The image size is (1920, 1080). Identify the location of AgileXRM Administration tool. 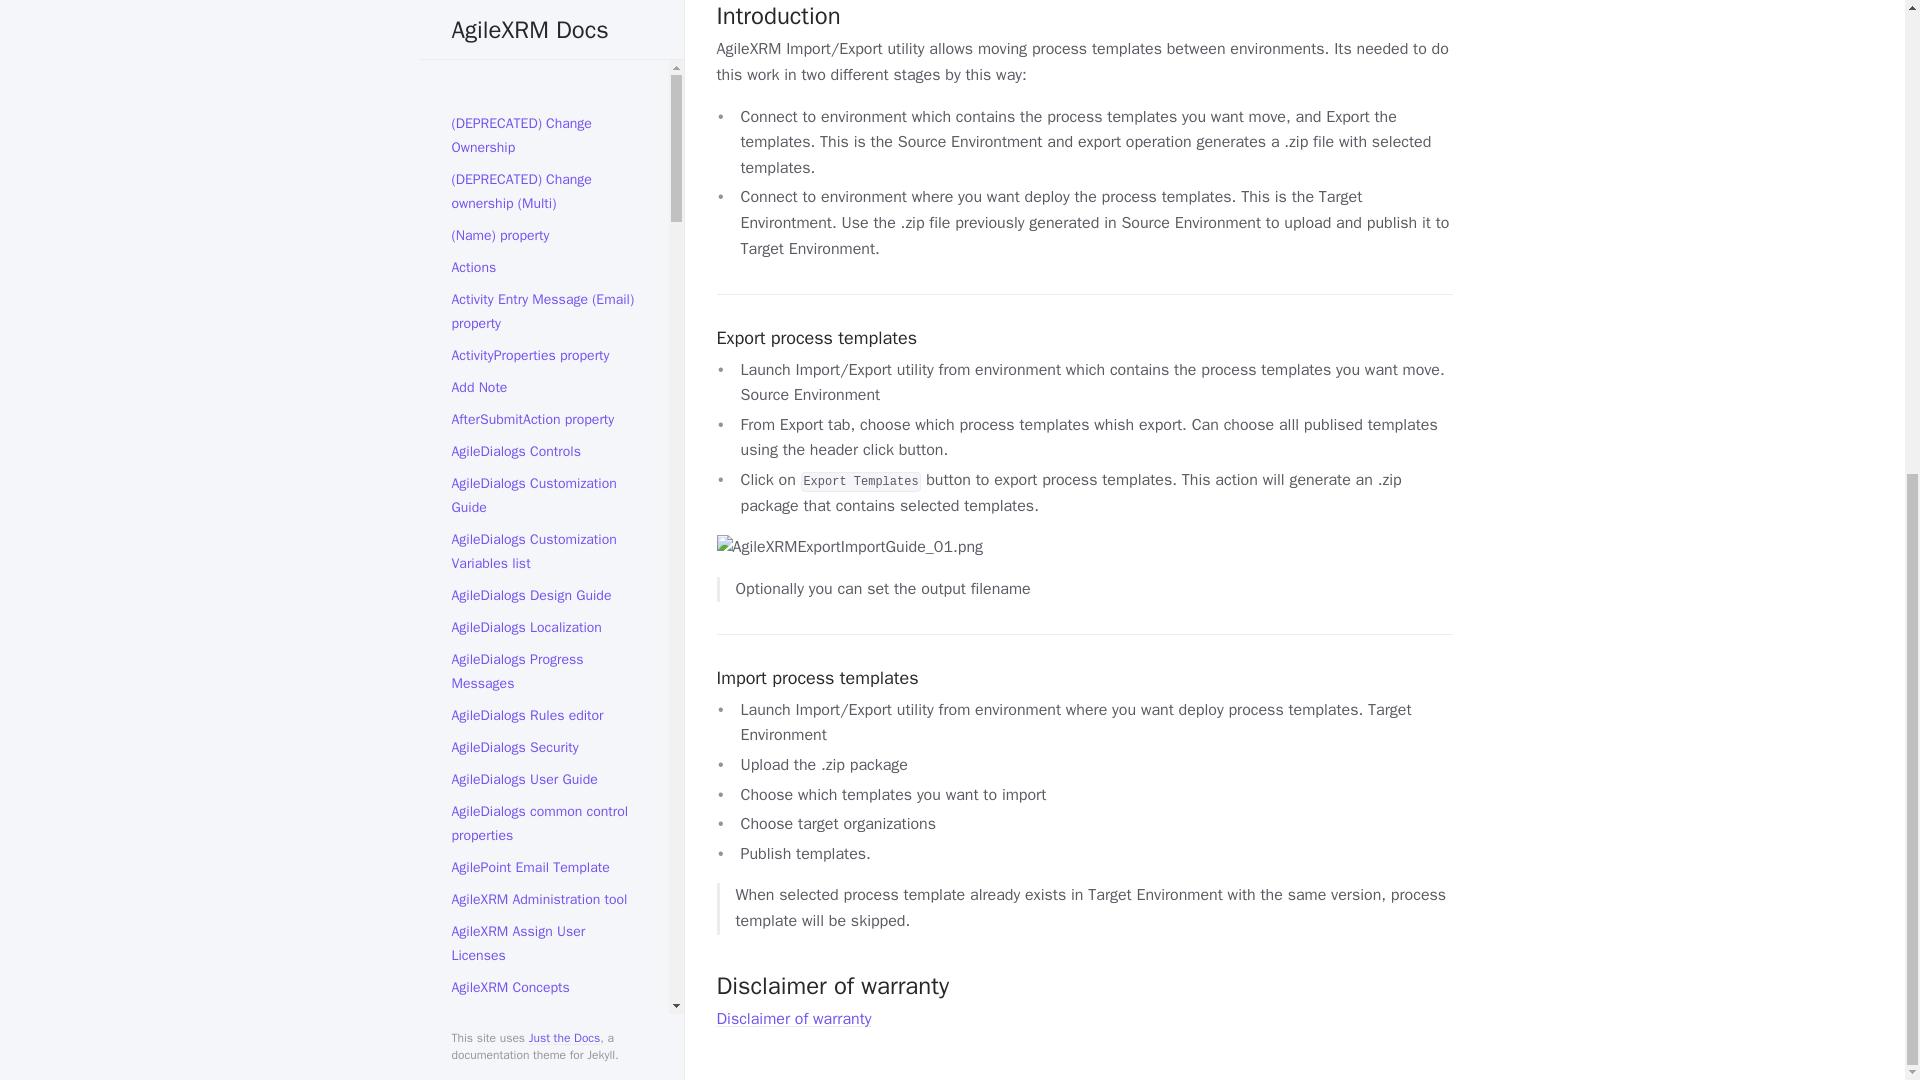
(544, 60).